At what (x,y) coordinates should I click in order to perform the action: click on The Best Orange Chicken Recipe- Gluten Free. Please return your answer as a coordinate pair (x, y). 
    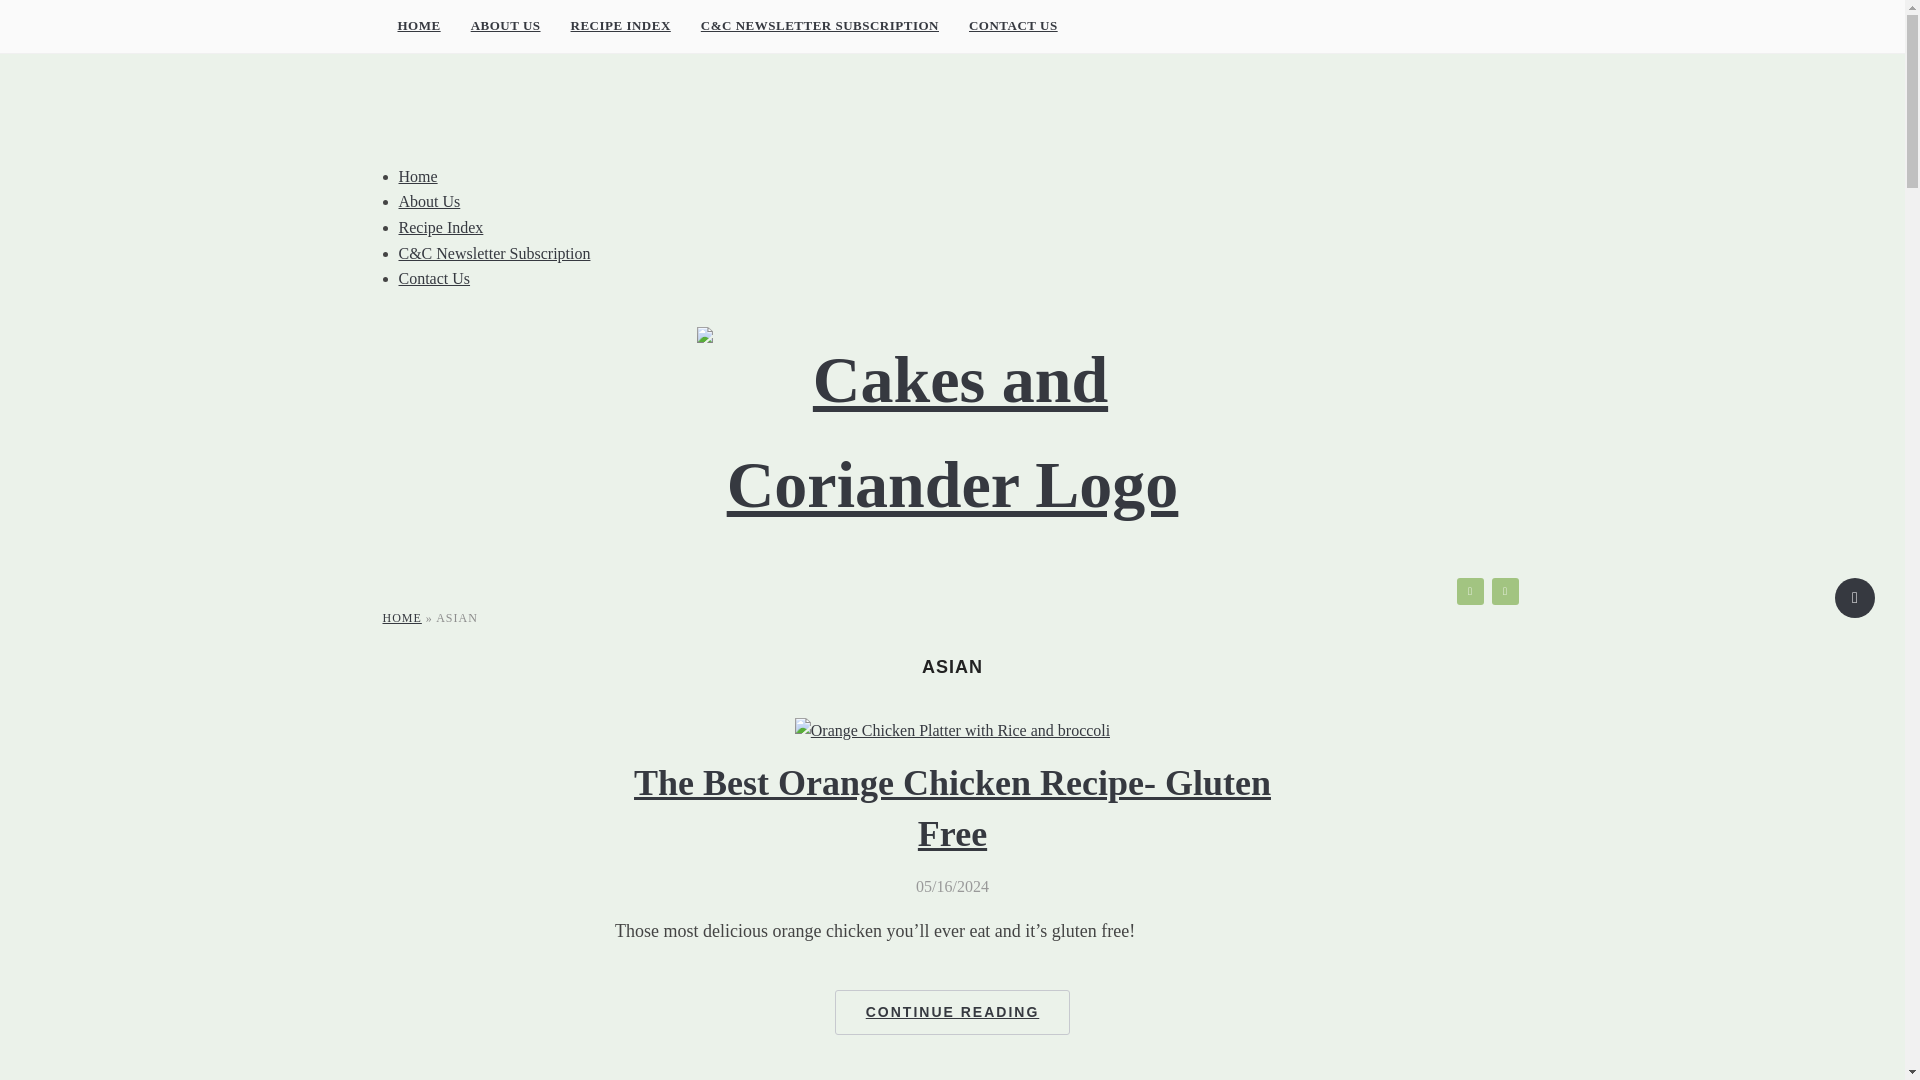
    Looking at the image, I should click on (952, 730).